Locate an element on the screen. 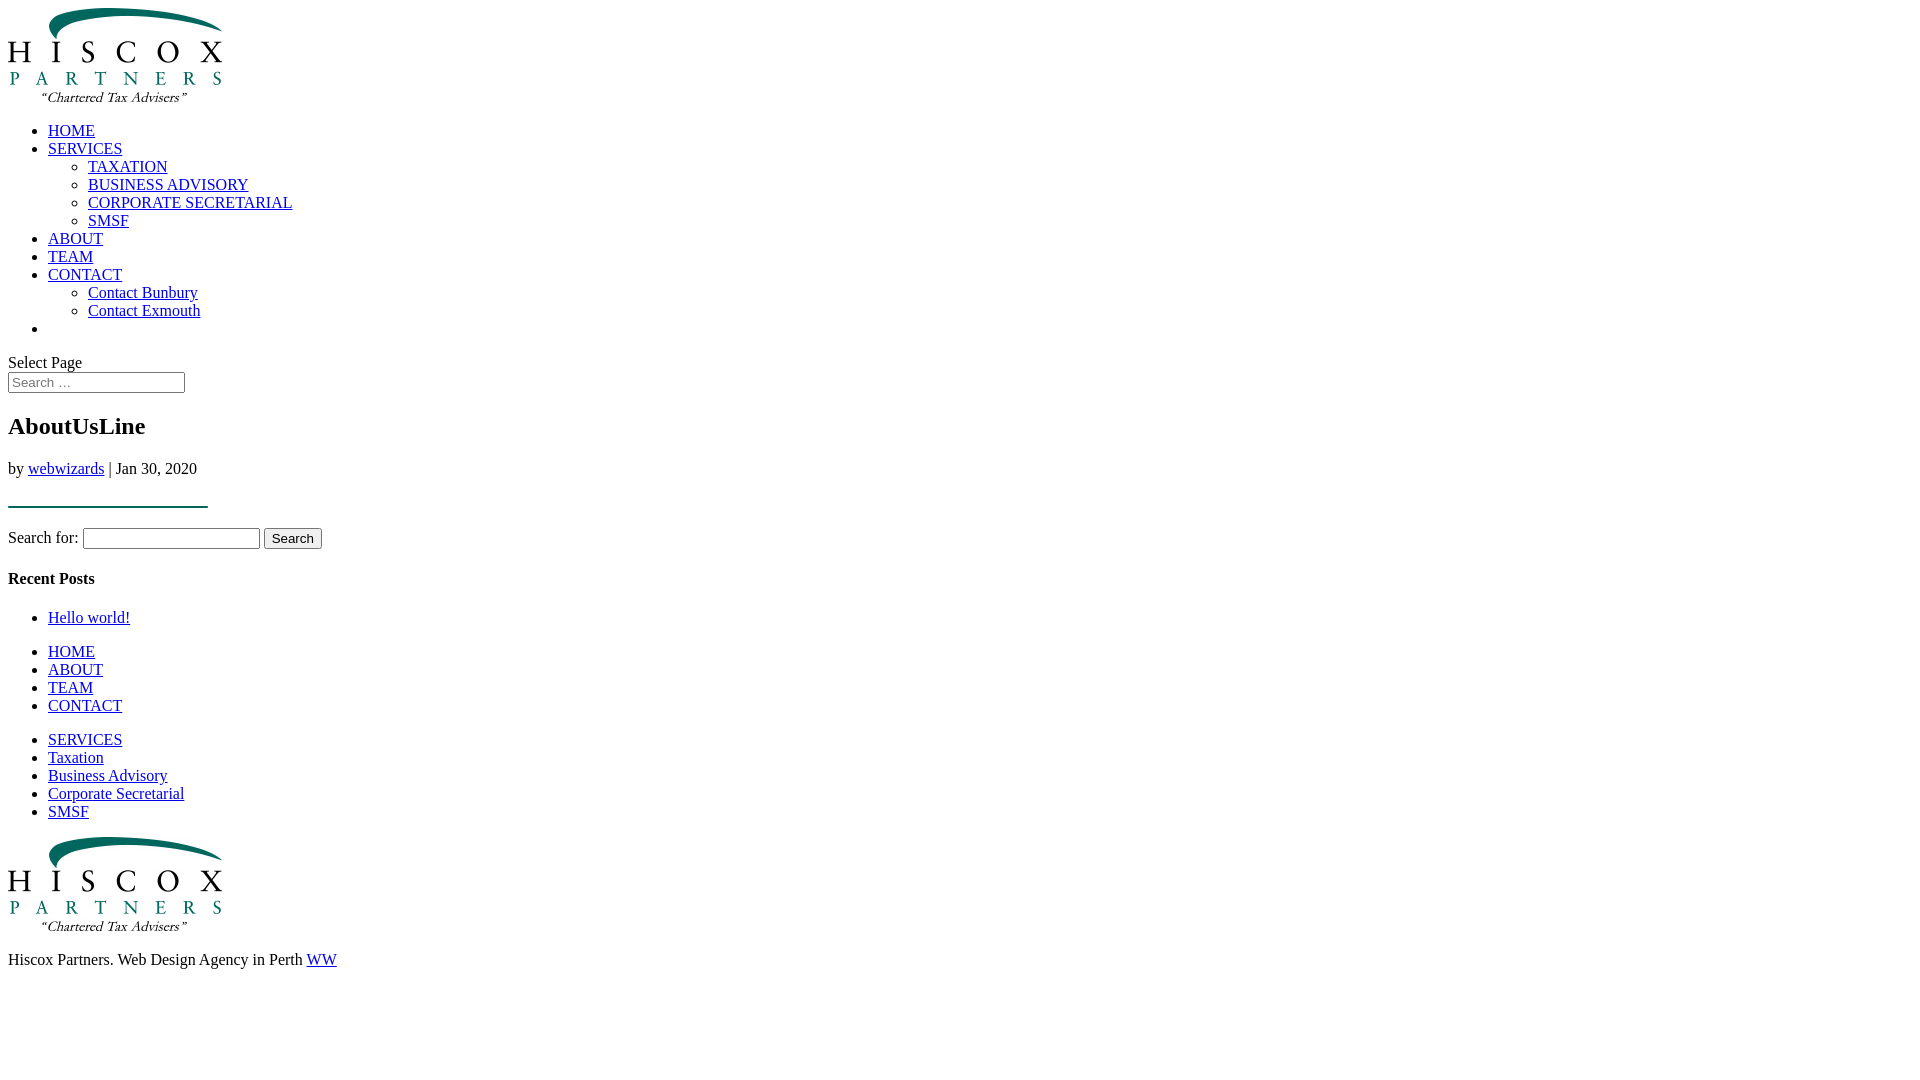  CONTACT is located at coordinates (85, 706).